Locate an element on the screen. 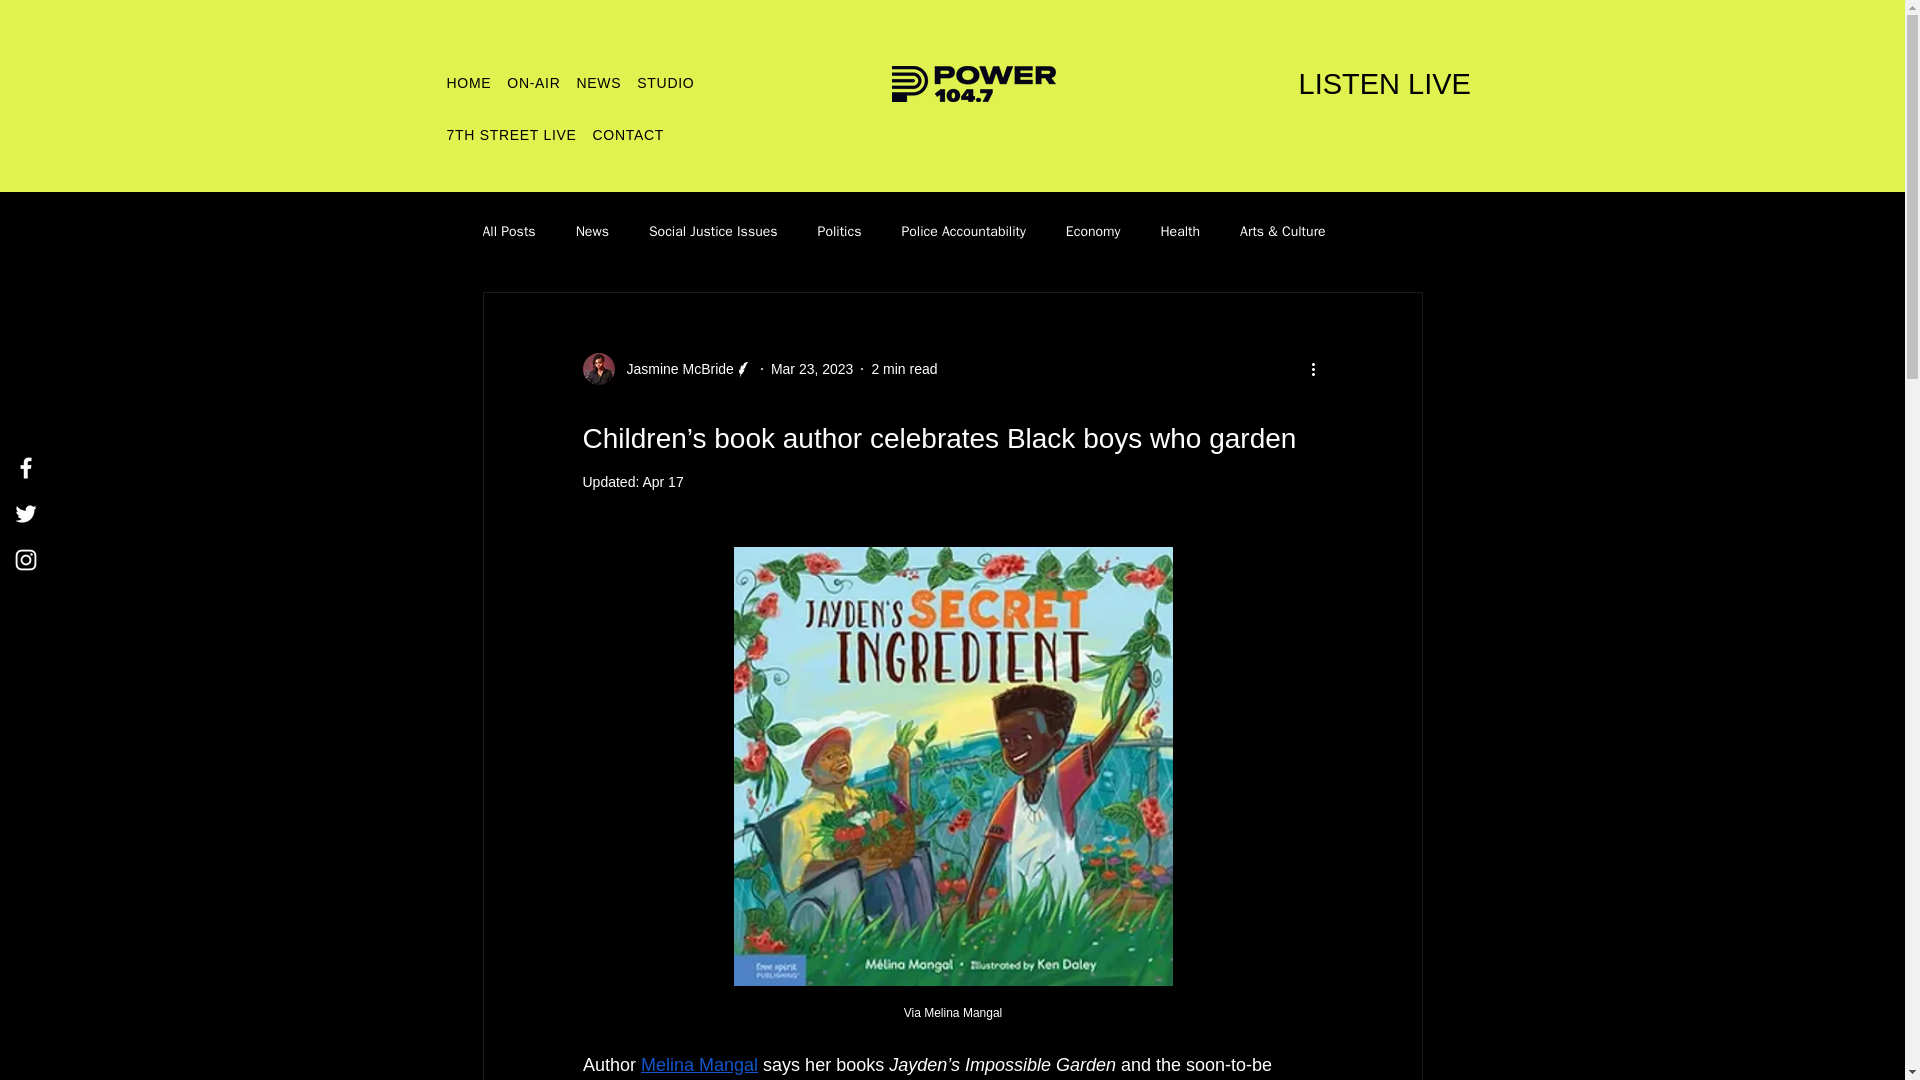  Social Justice Issues is located at coordinates (712, 231).